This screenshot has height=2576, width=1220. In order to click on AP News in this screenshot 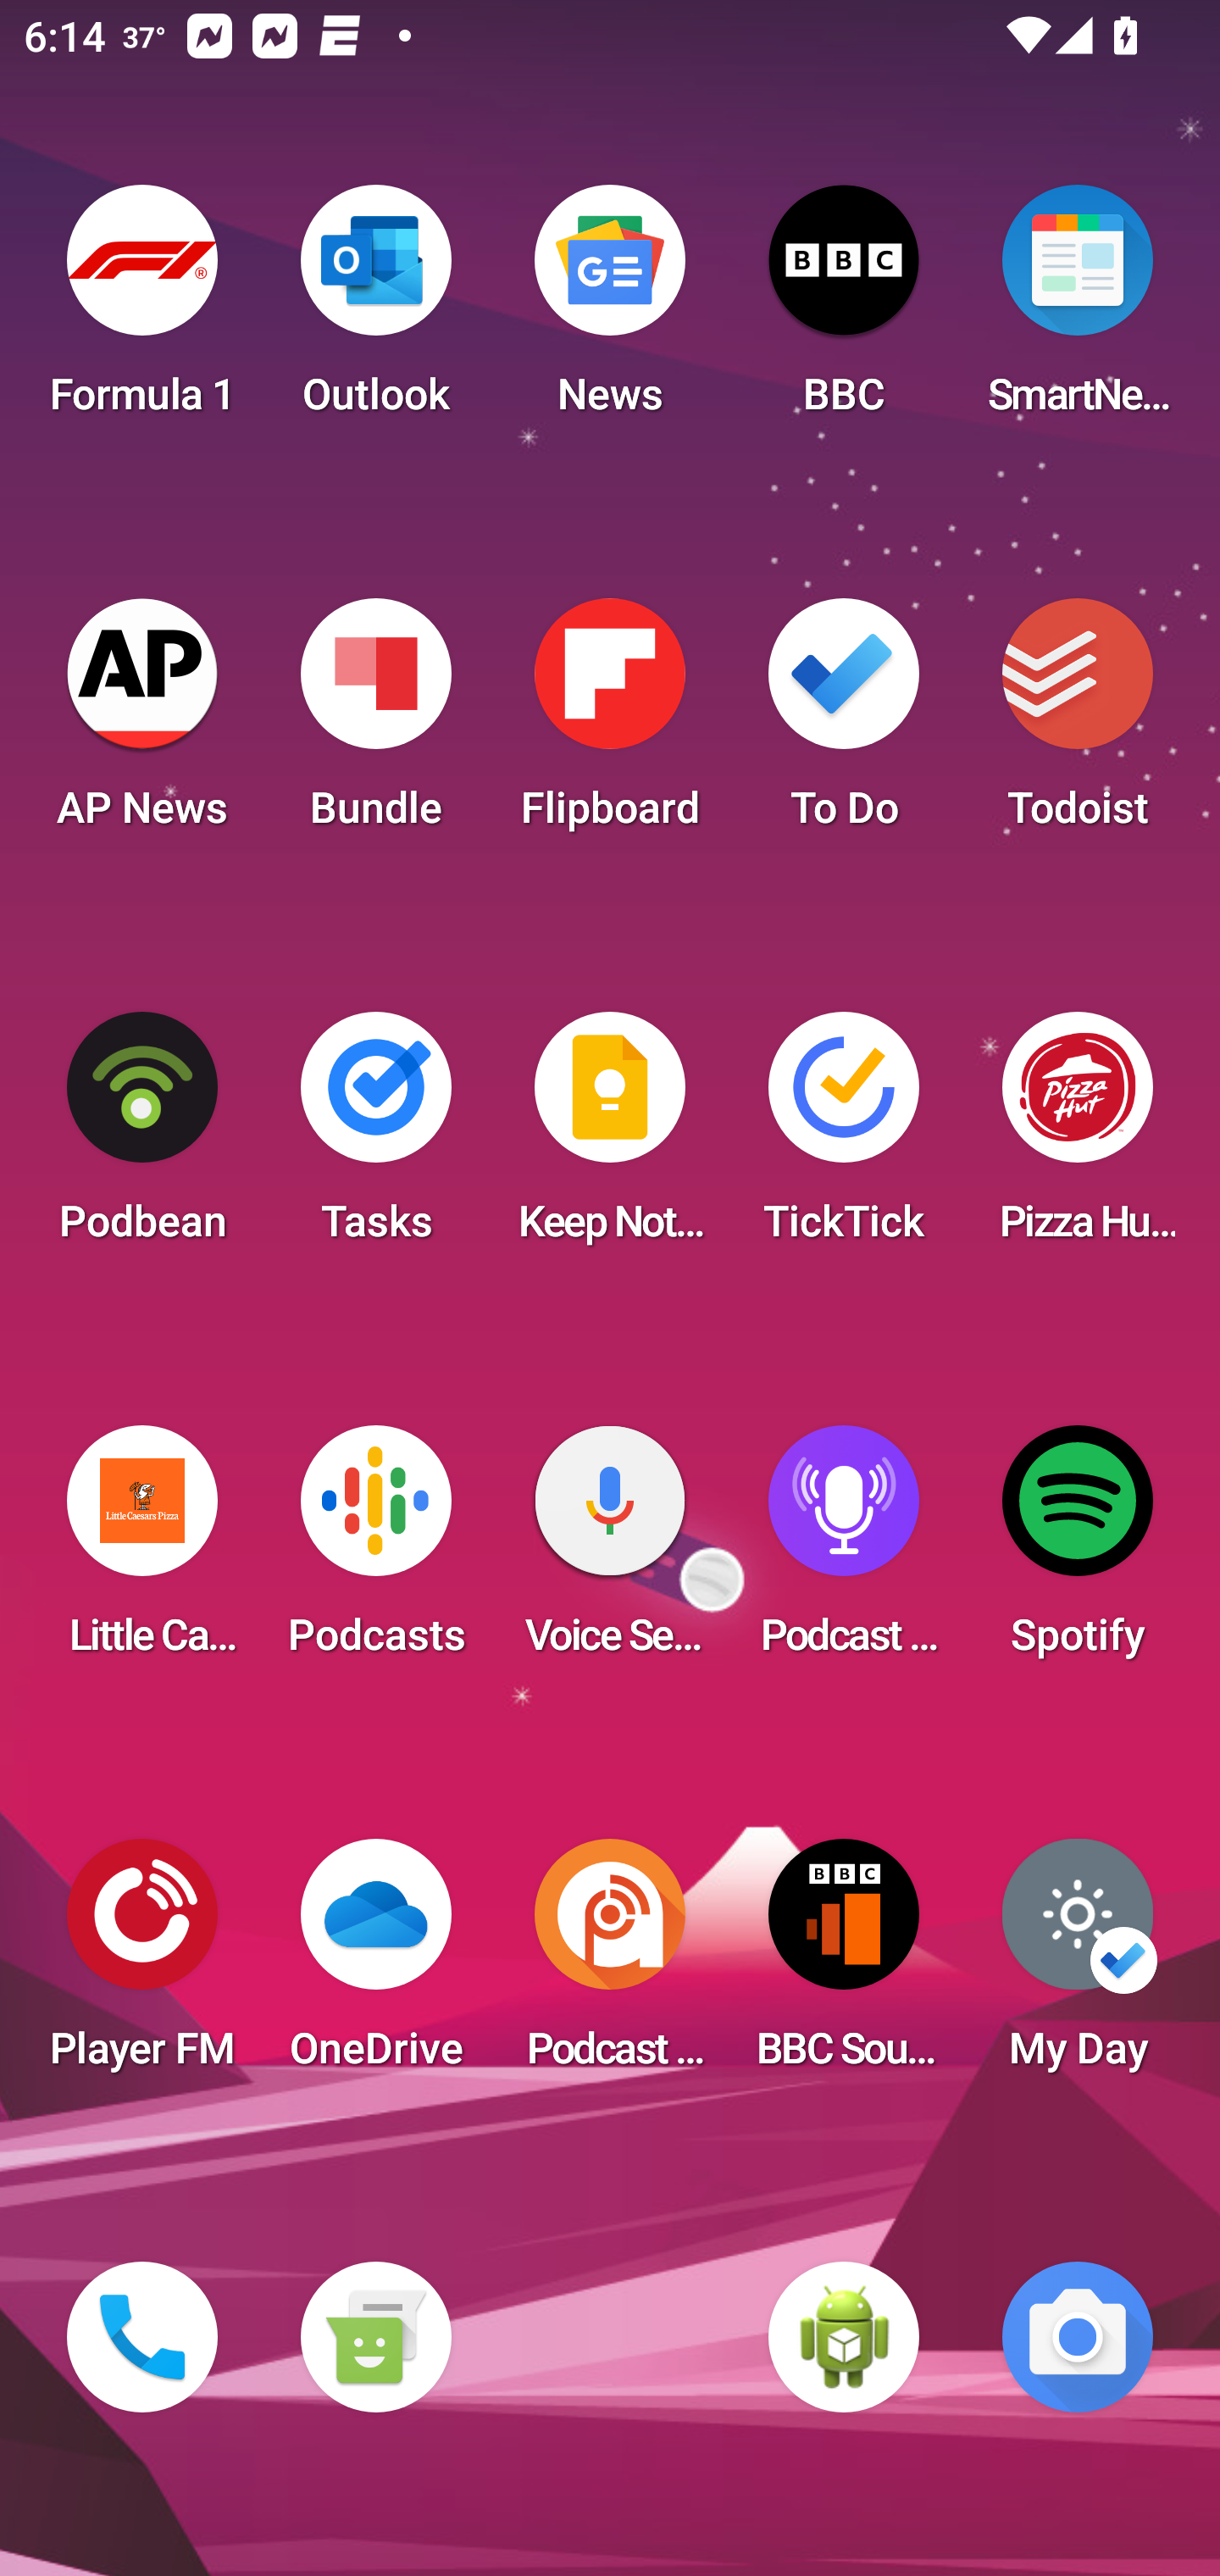, I will do `click(142, 724)`.